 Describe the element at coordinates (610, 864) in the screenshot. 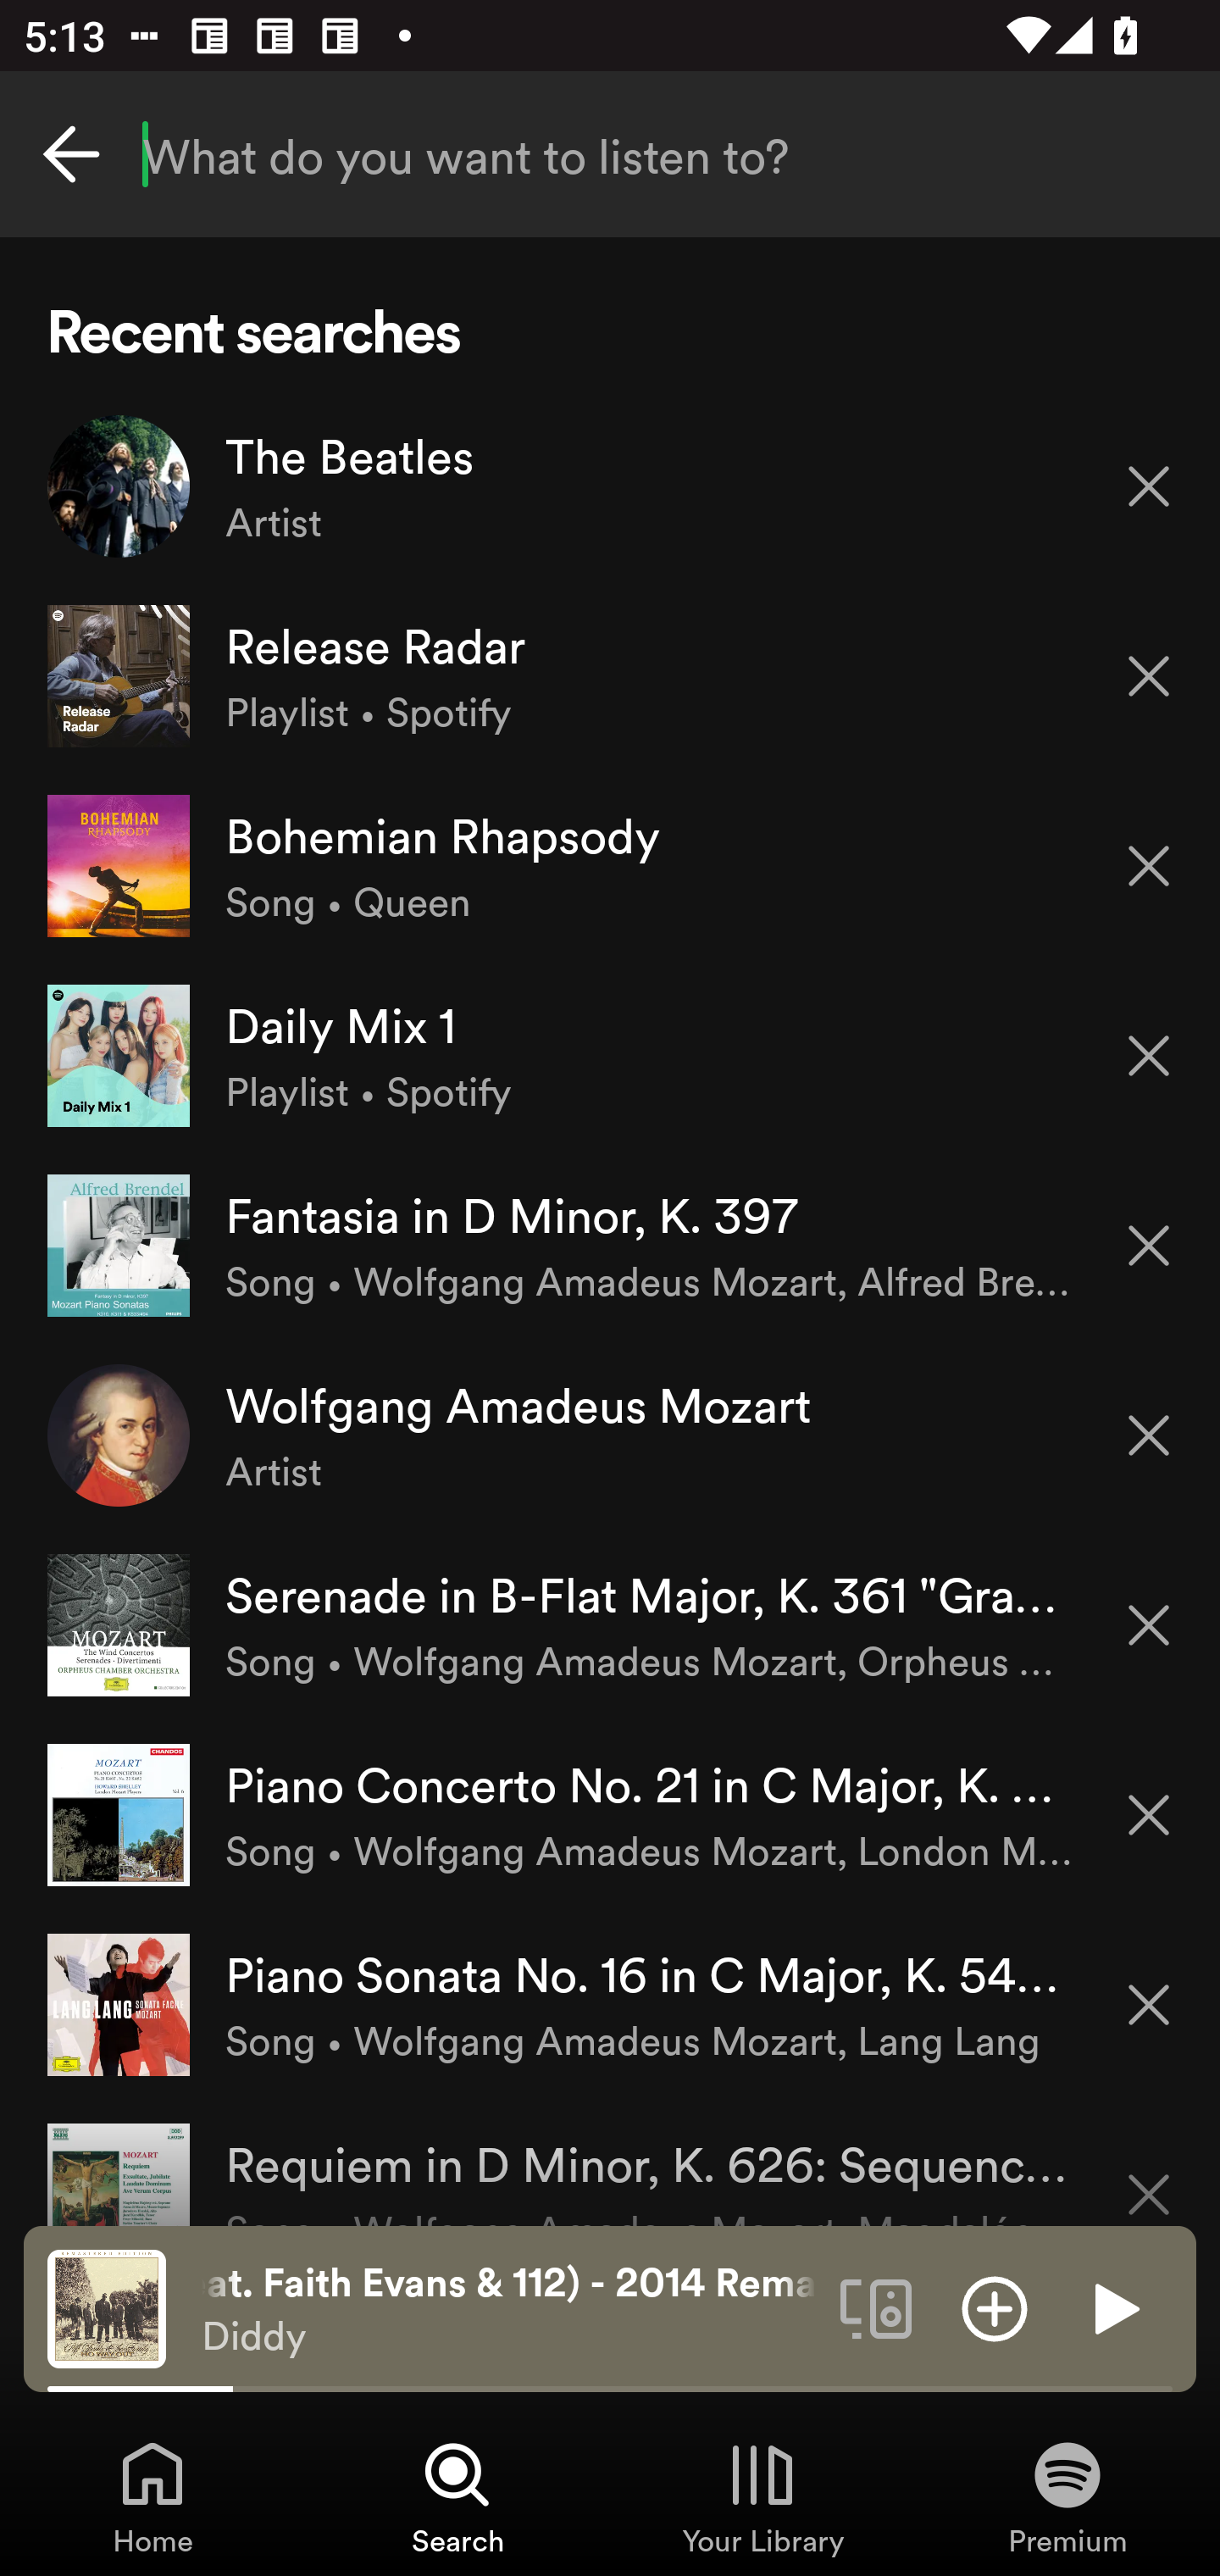

I see `Bohemian Rhapsody Song • Queen Remove` at that location.